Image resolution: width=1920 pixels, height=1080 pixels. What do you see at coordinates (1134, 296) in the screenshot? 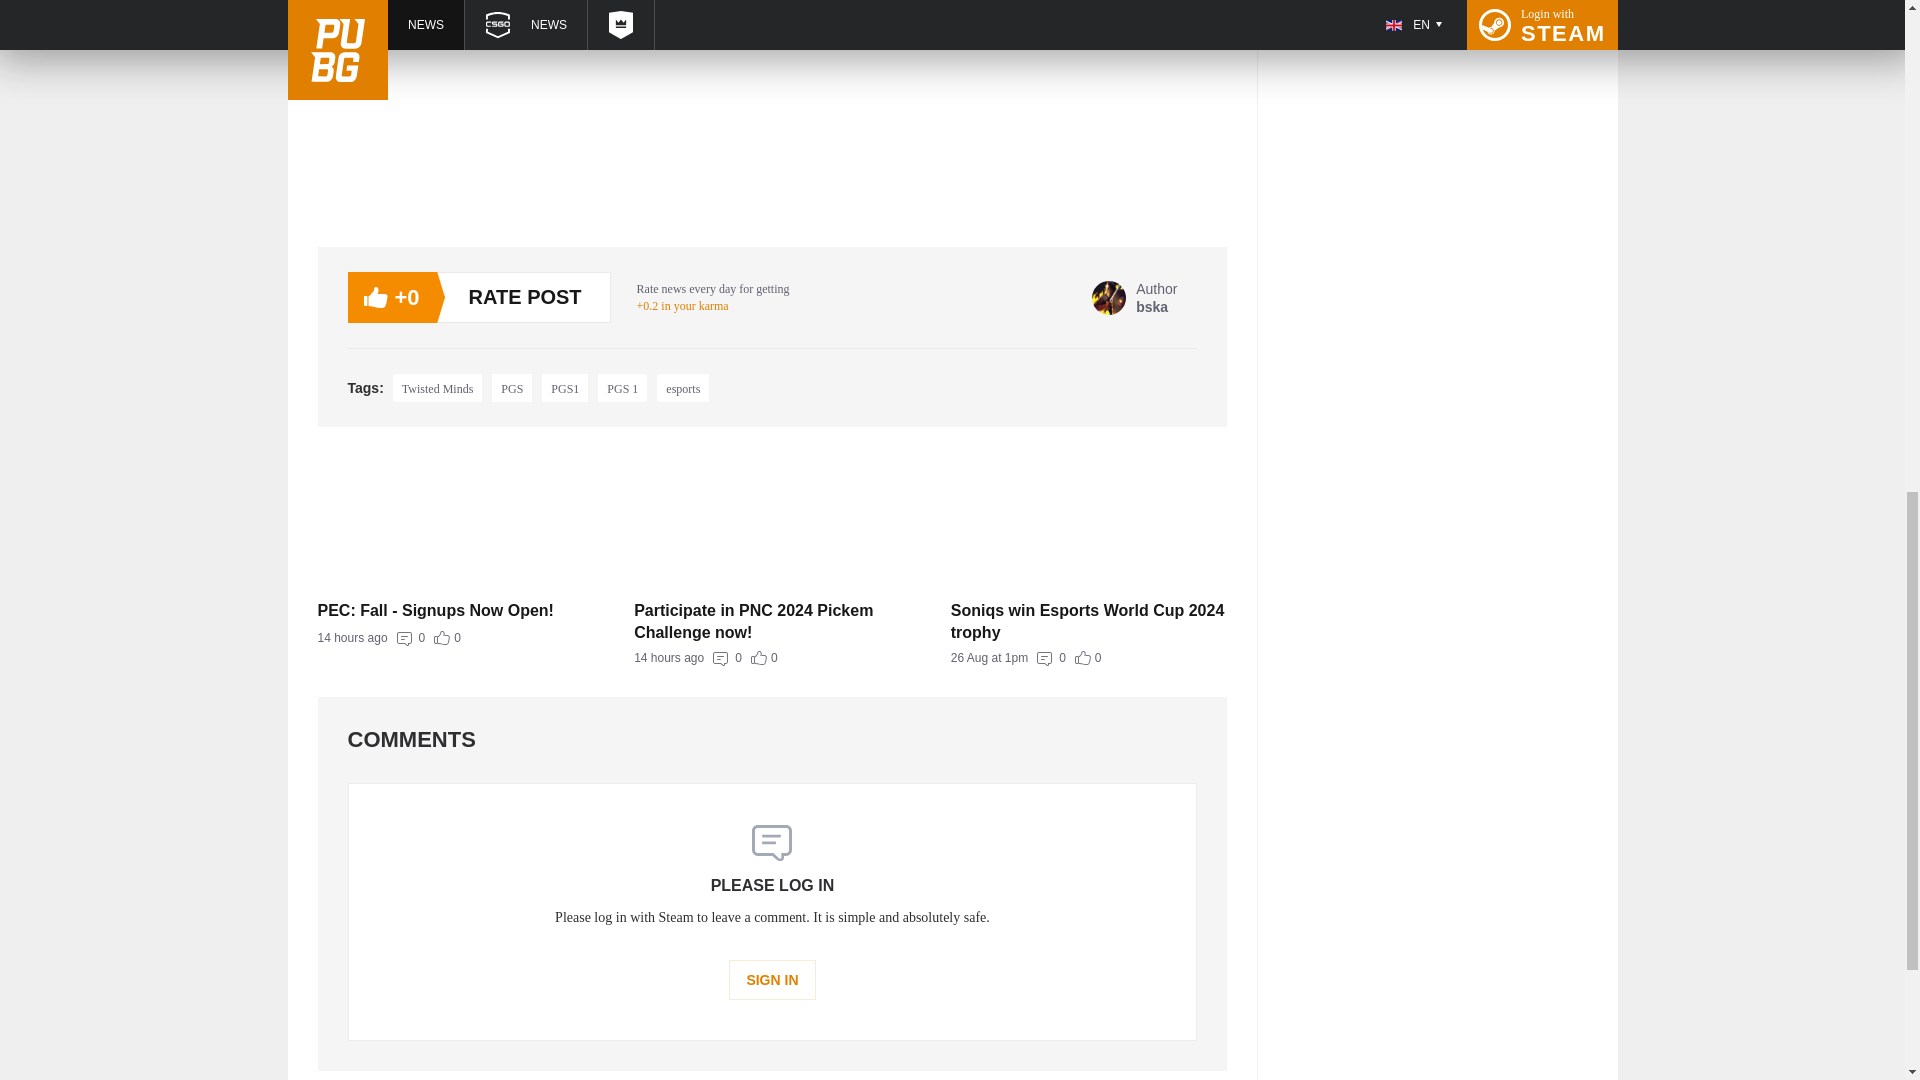
I see `Twisted Minds` at bounding box center [1134, 296].